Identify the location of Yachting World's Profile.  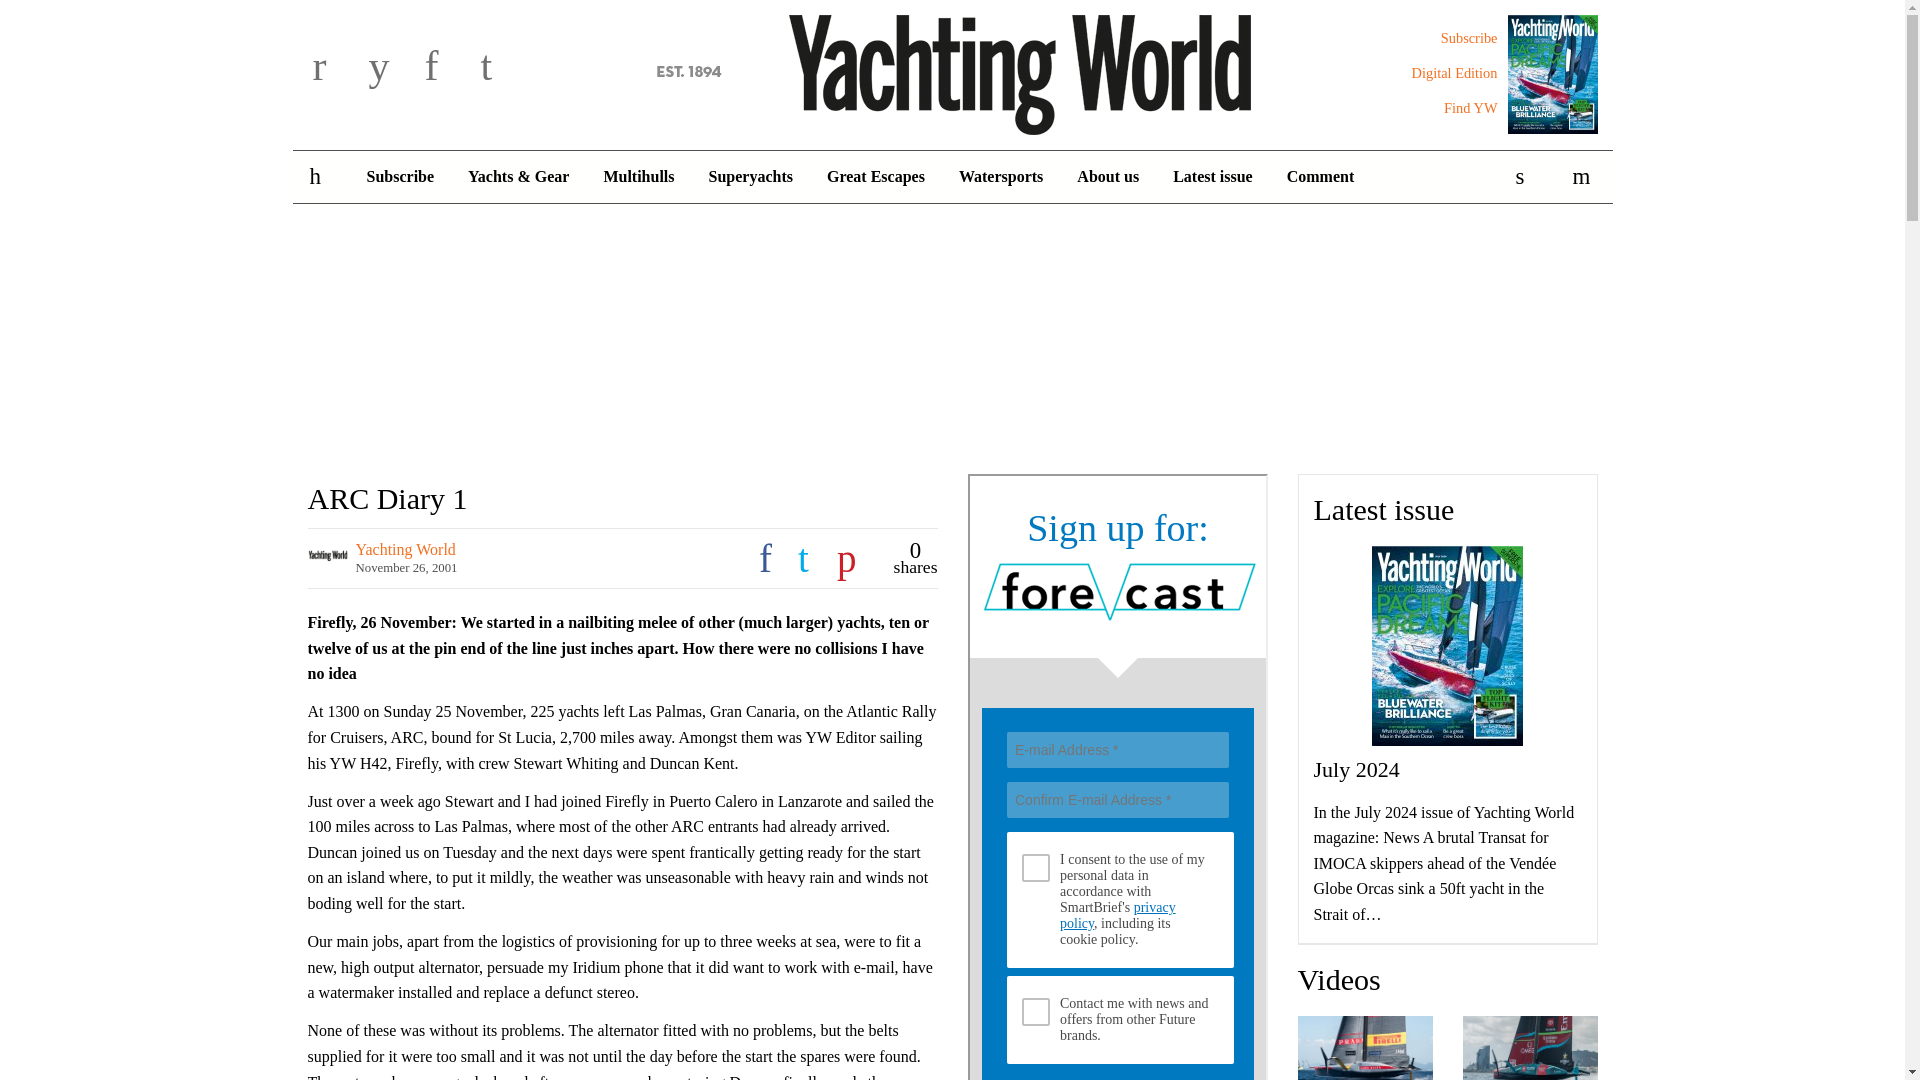
(406, 550).